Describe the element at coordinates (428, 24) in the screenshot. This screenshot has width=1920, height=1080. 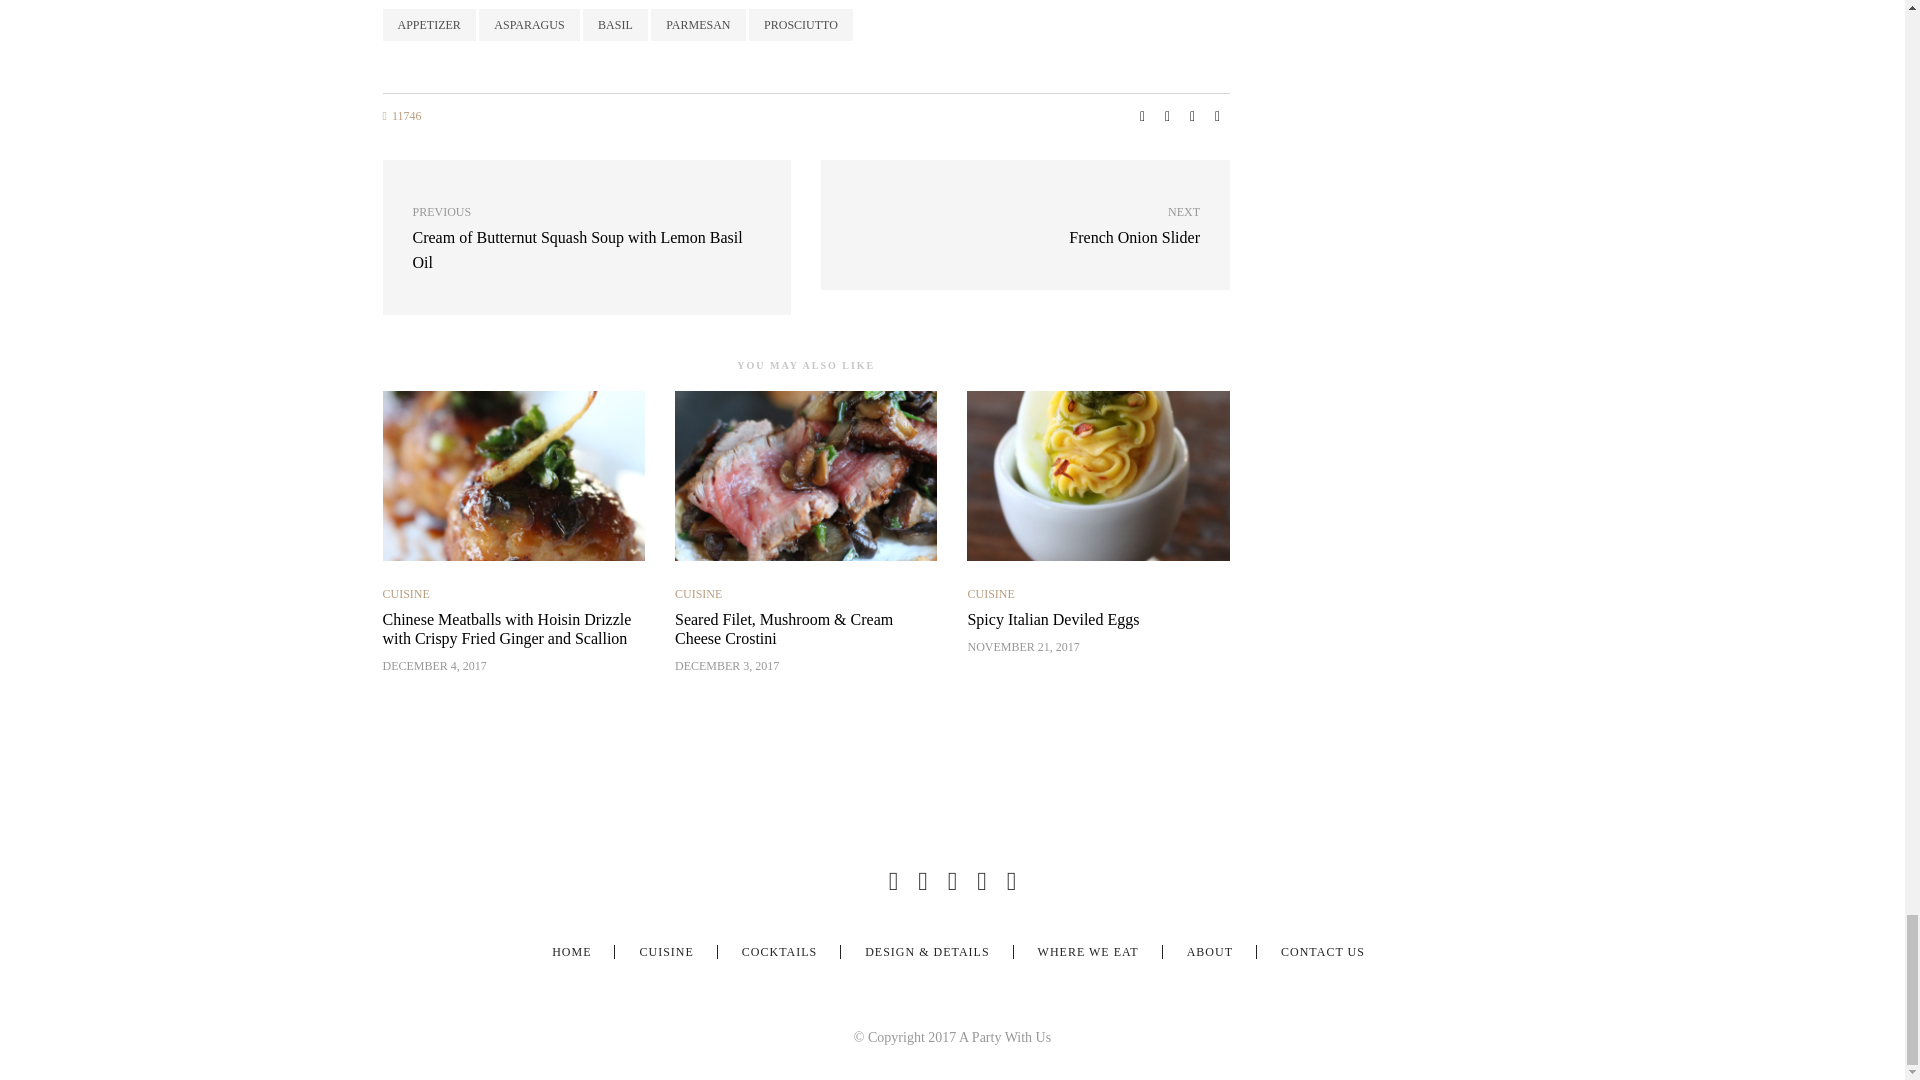
I see `Share this` at that location.